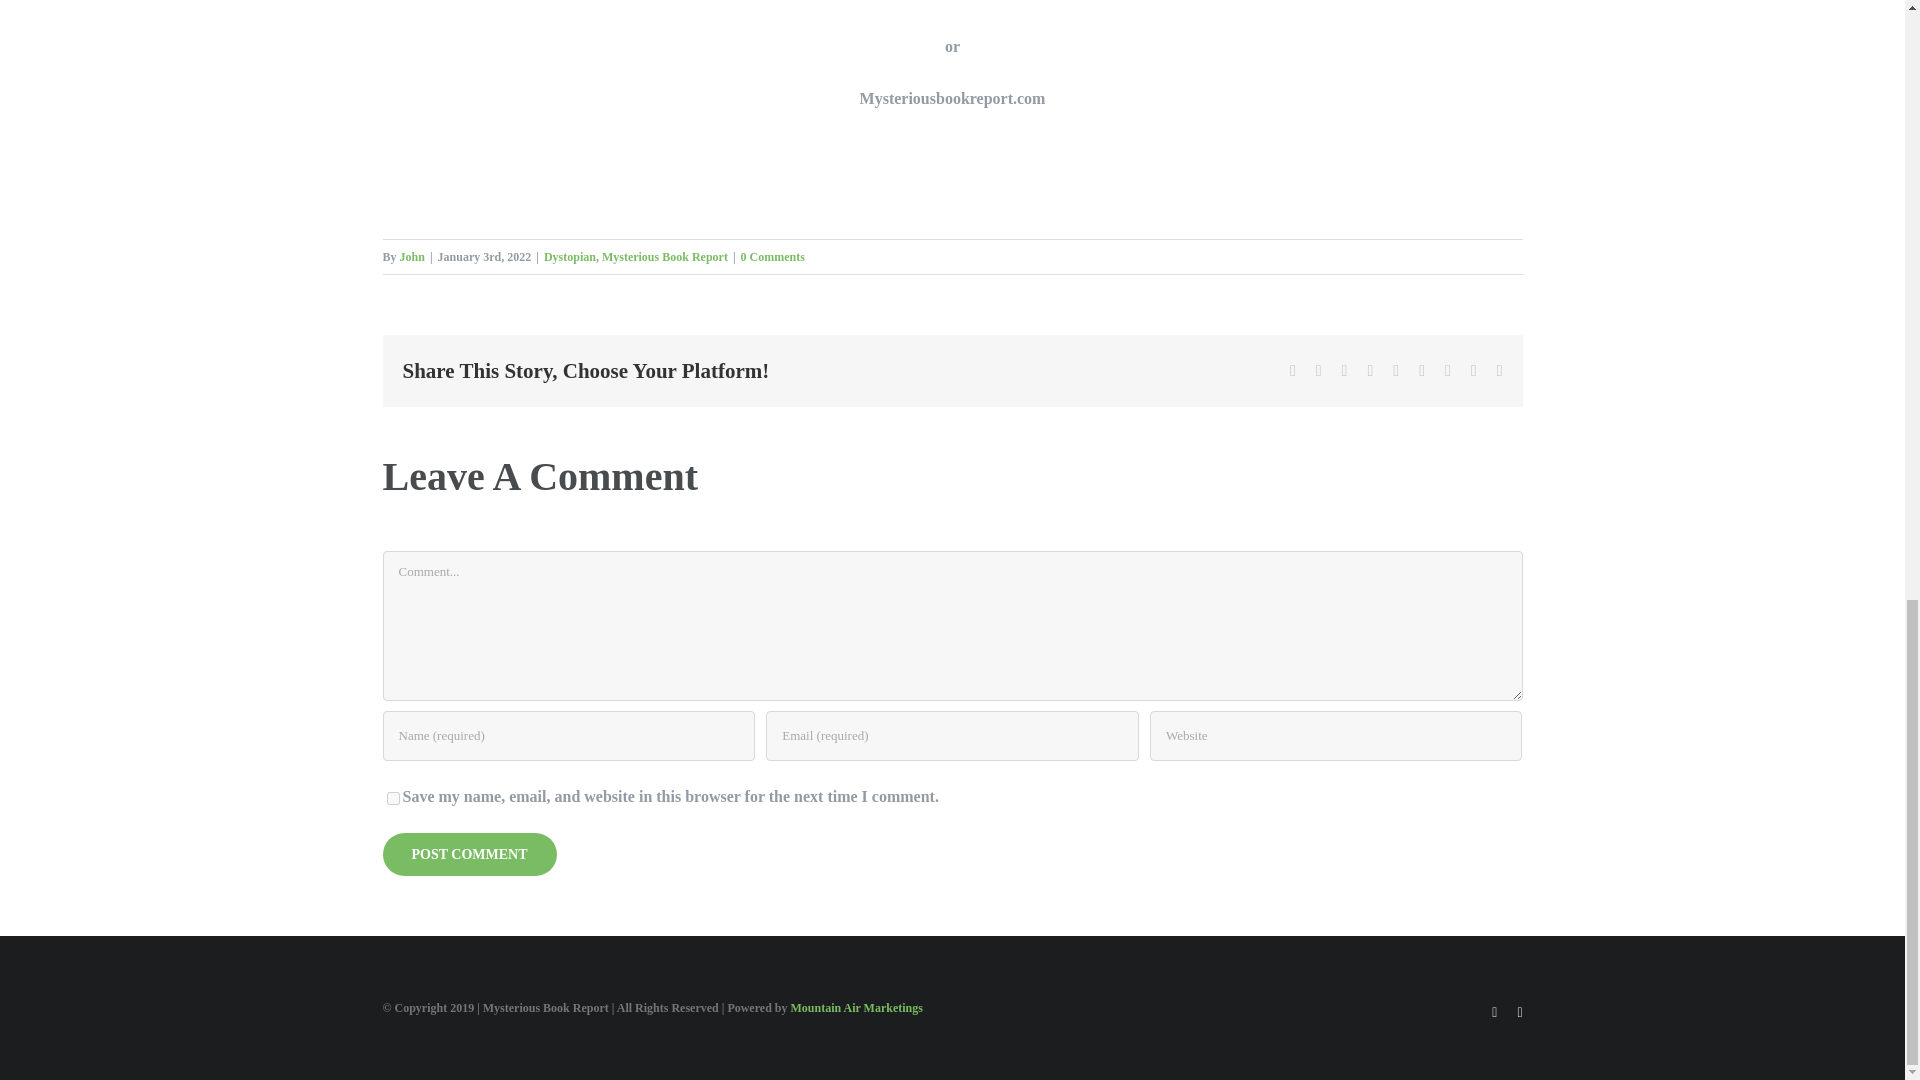  I want to click on Posts by John, so click(412, 256).